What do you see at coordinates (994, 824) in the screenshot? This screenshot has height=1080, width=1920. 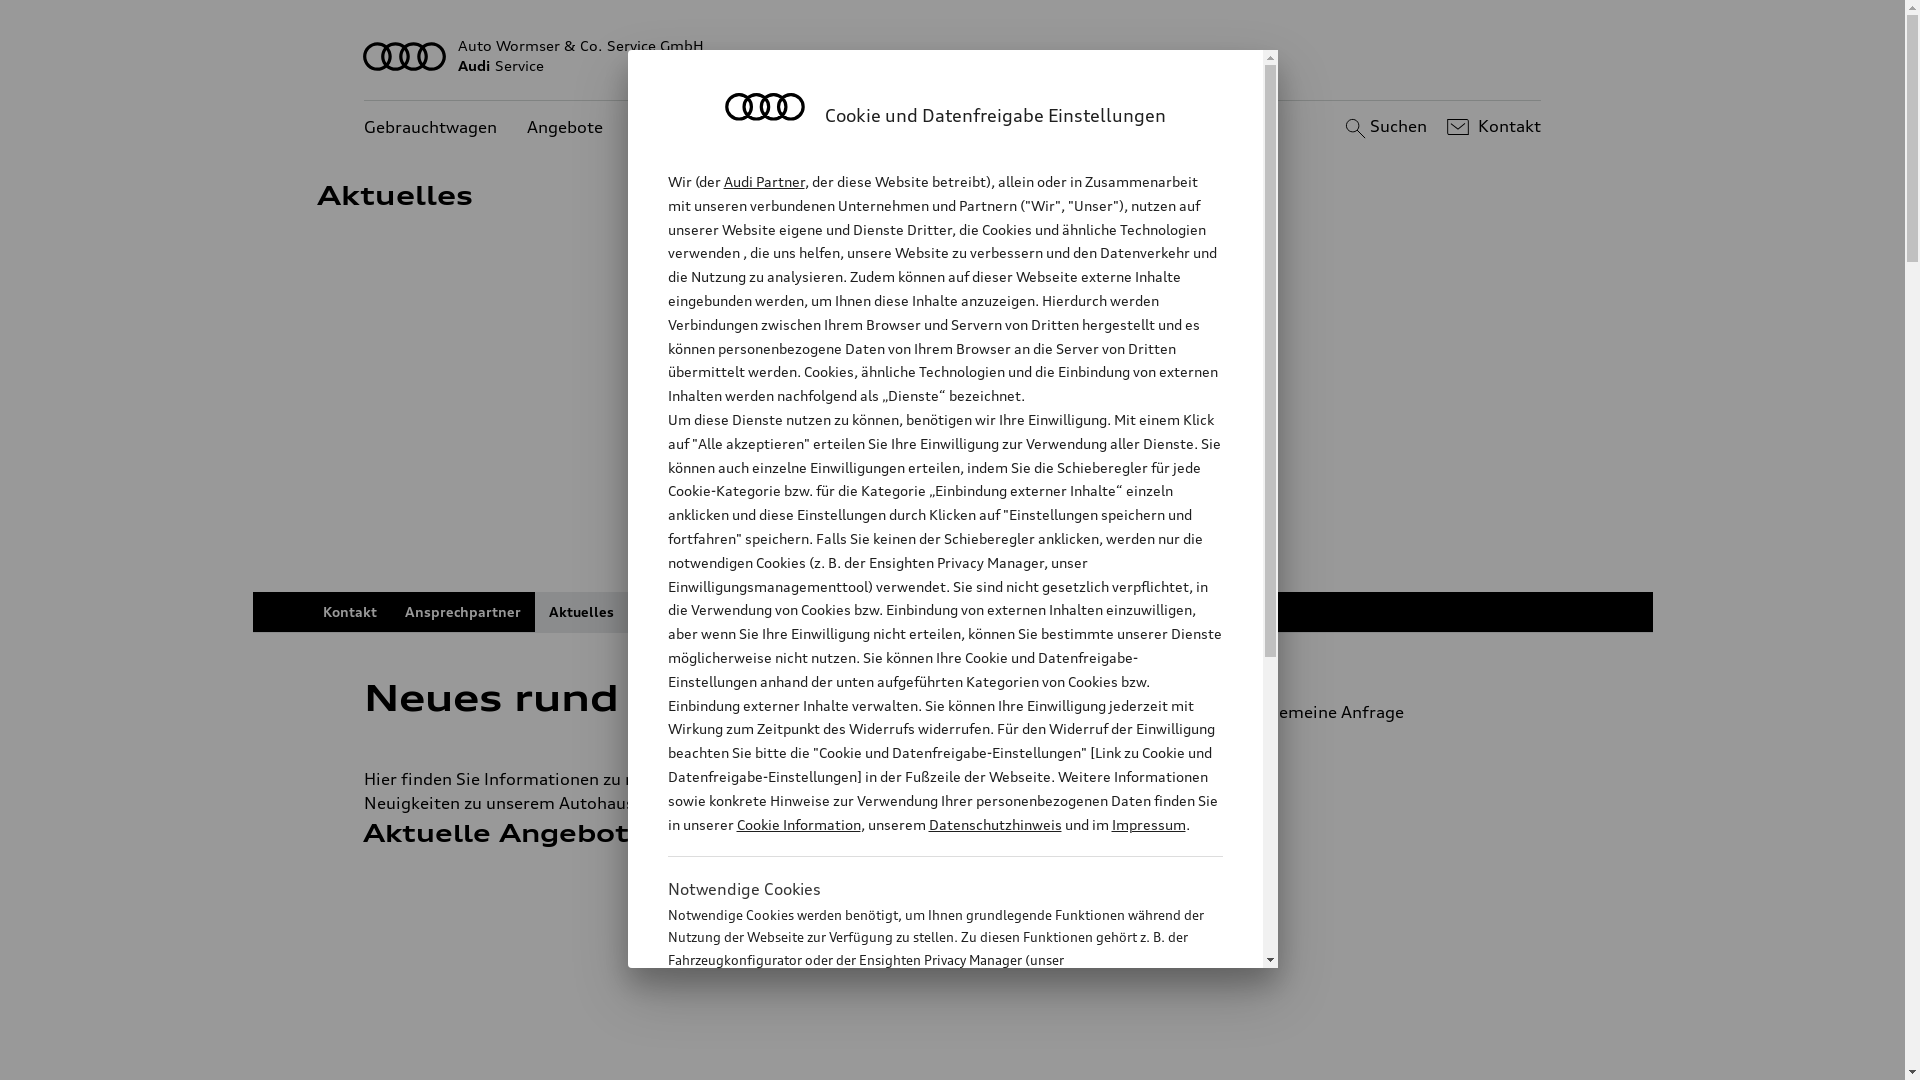 I see `Datenschutzhinweis` at bounding box center [994, 824].